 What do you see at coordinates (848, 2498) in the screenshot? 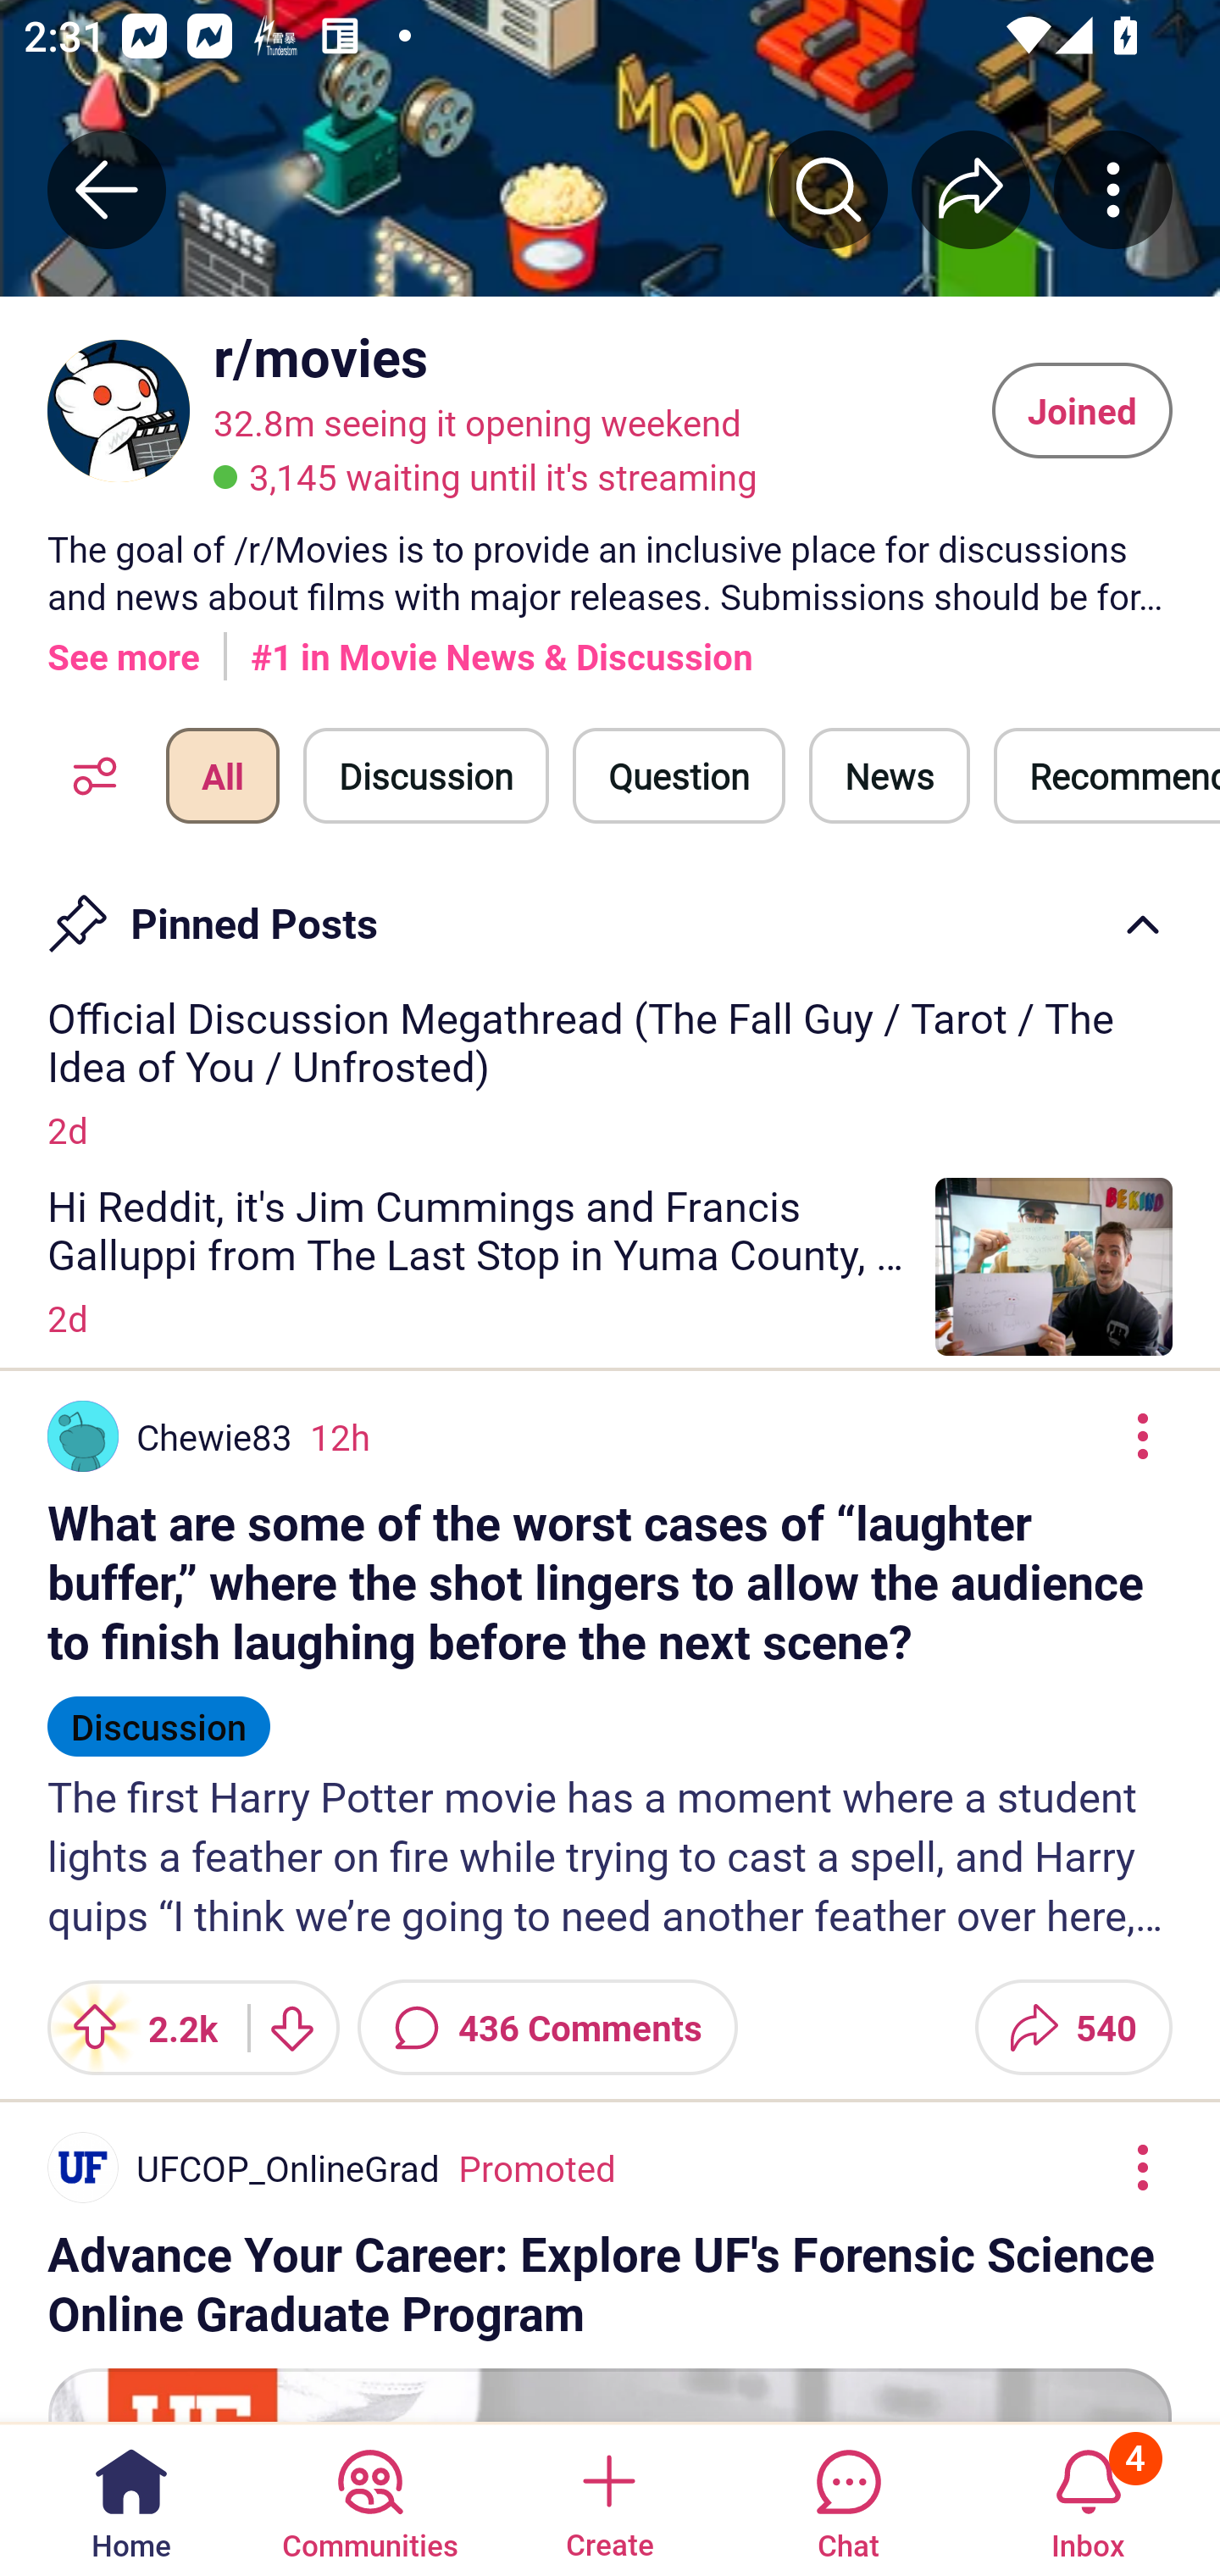
I see `Chat` at bounding box center [848, 2498].